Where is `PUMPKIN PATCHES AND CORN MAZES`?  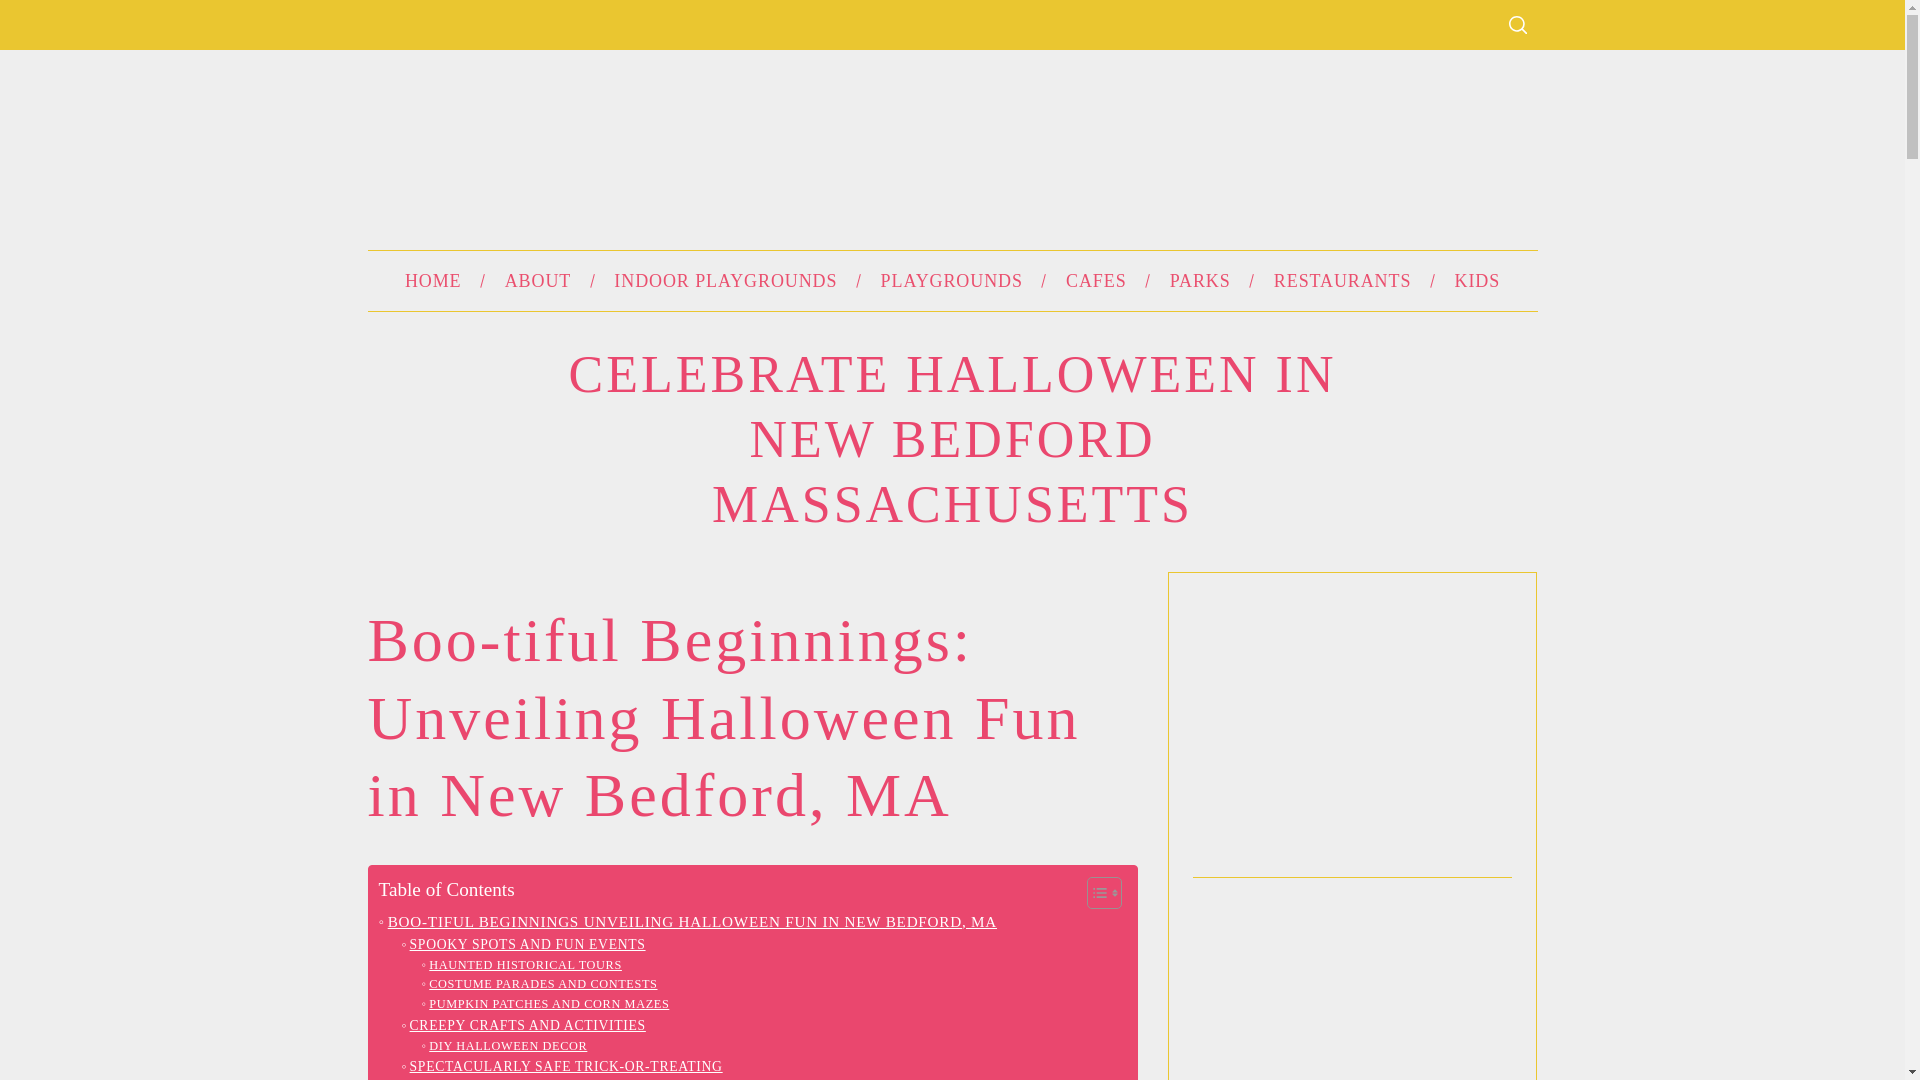
PUMPKIN PATCHES AND CORN MAZES is located at coordinates (546, 1004).